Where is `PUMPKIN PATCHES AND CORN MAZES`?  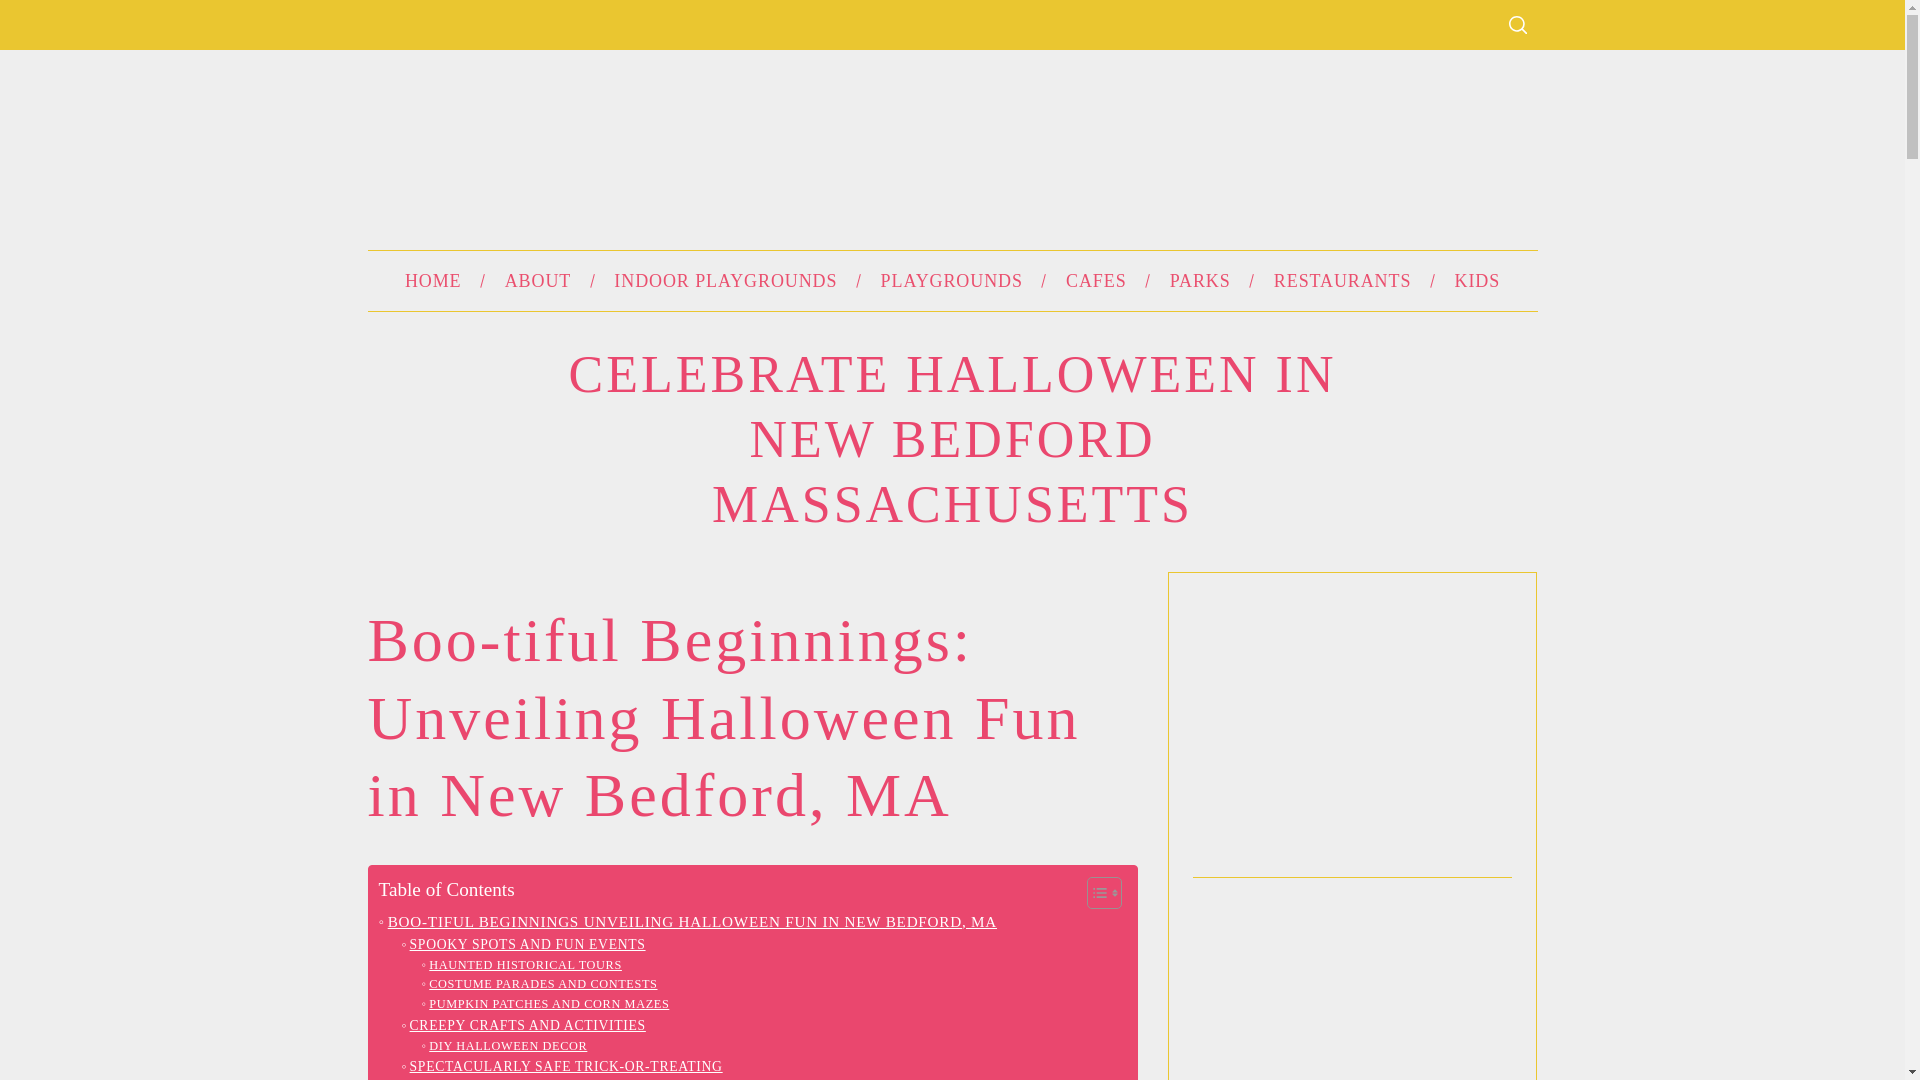
PUMPKIN PATCHES AND CORN MAZES is located at coordinates (546, 1004).